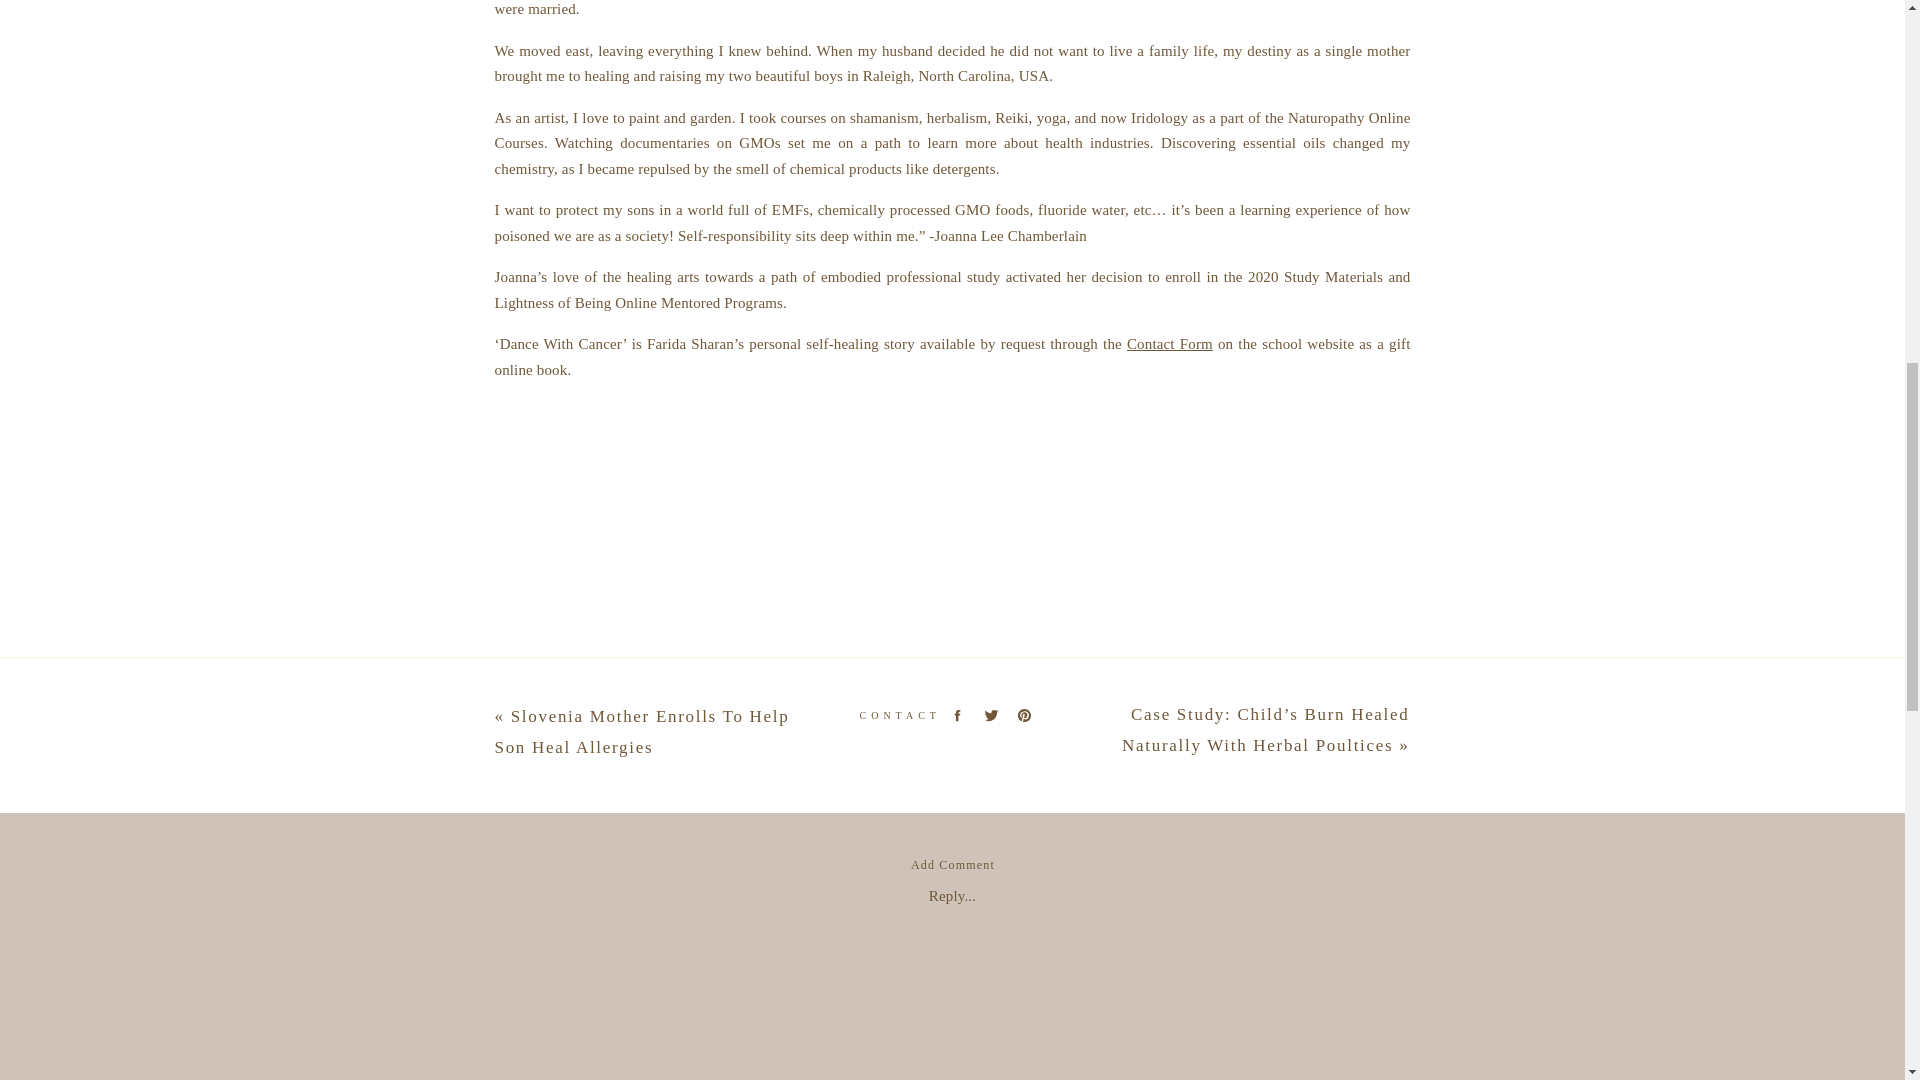  Describe the element at coordinates (1170, 344) in the screenshot. I see `Contact Form` at that location.